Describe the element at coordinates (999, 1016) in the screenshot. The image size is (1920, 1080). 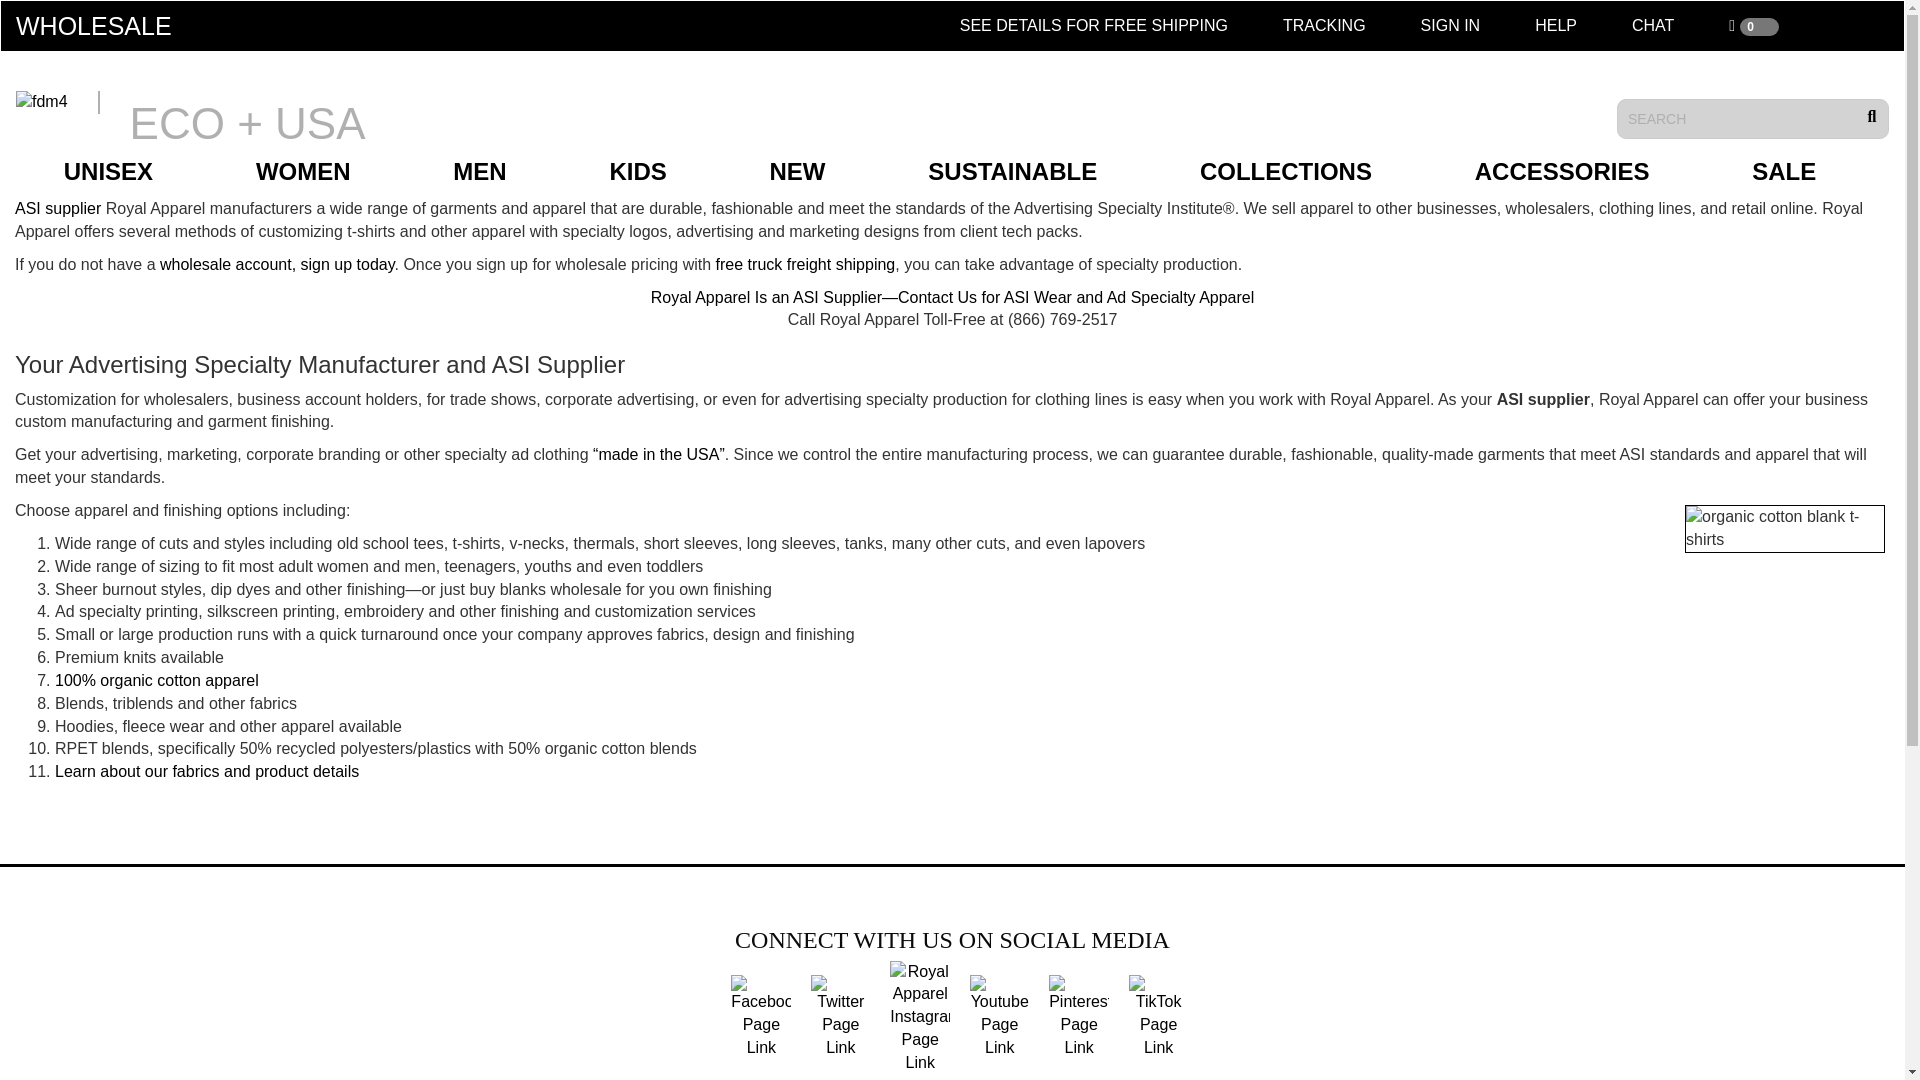
I see `Youtube` at that location.